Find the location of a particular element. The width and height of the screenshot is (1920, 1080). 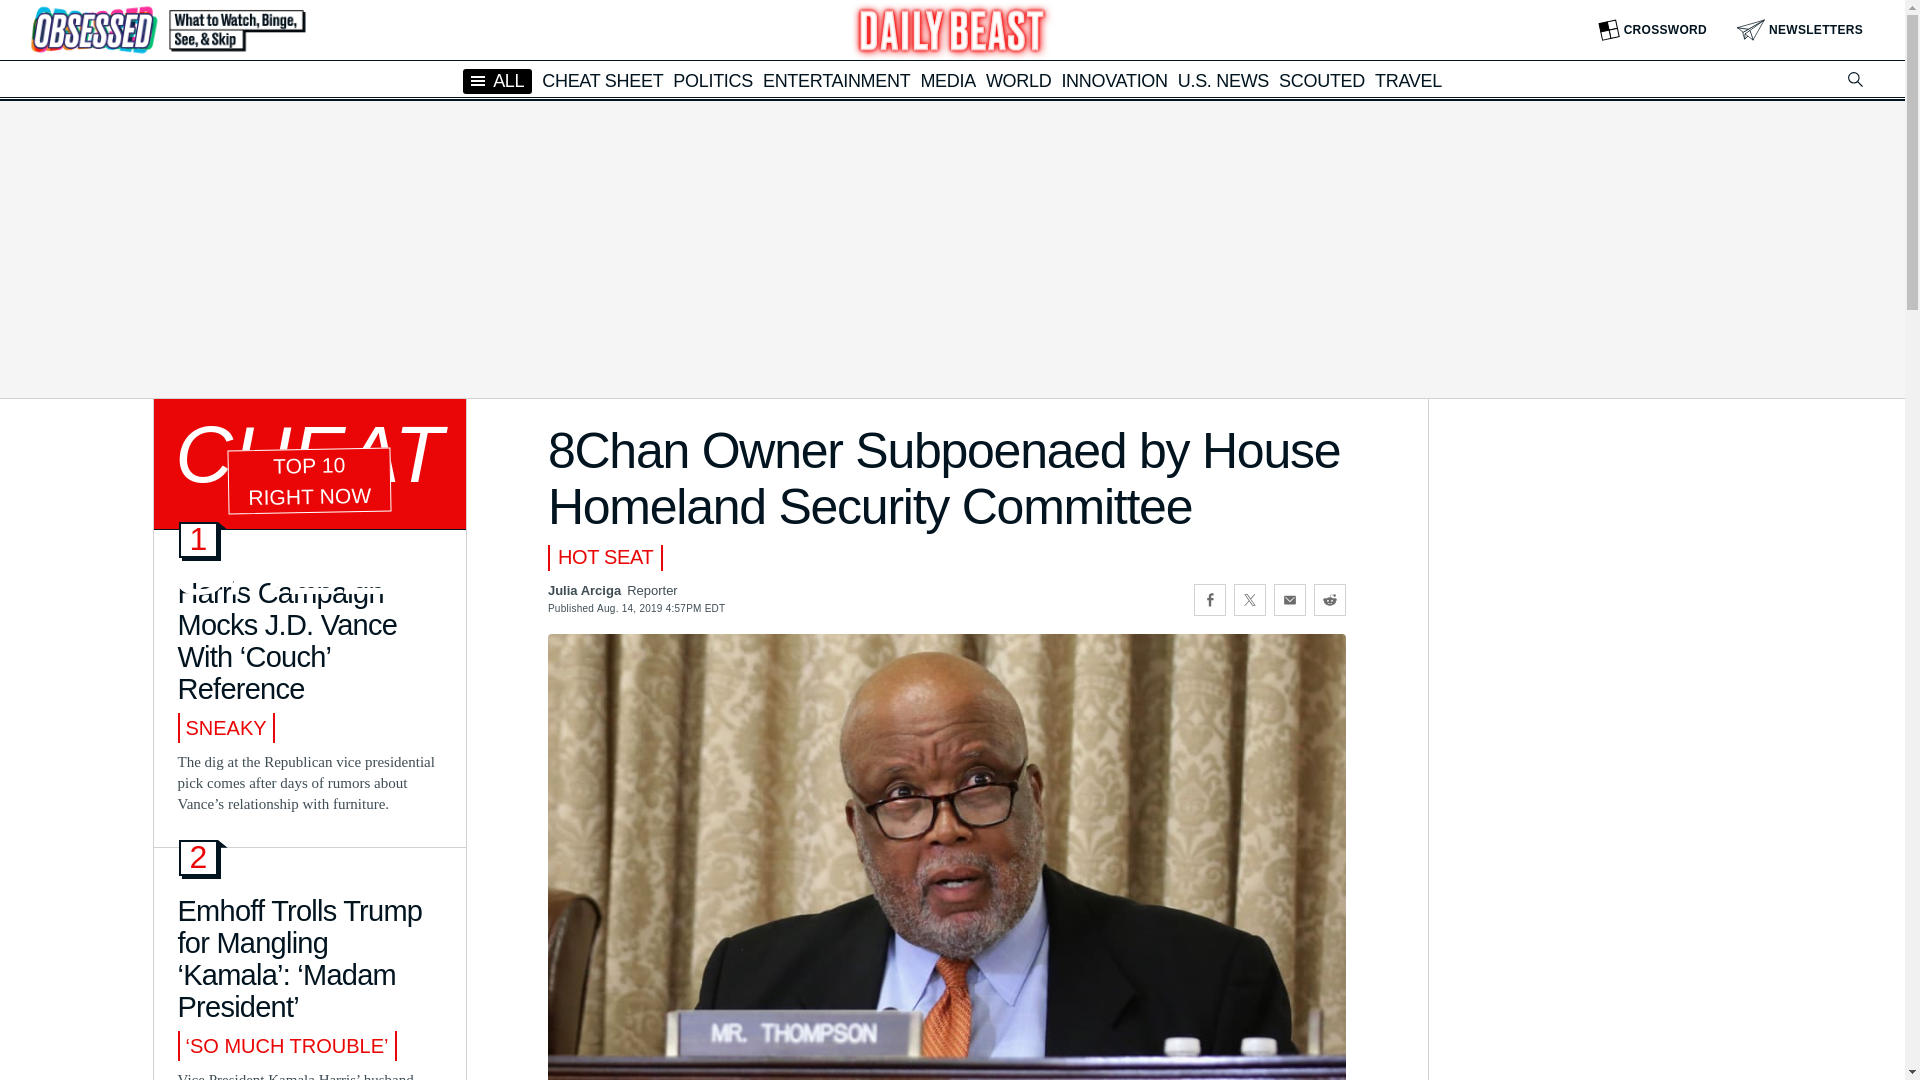

NEWSLETTERS is located at coordinates (1800, 30).